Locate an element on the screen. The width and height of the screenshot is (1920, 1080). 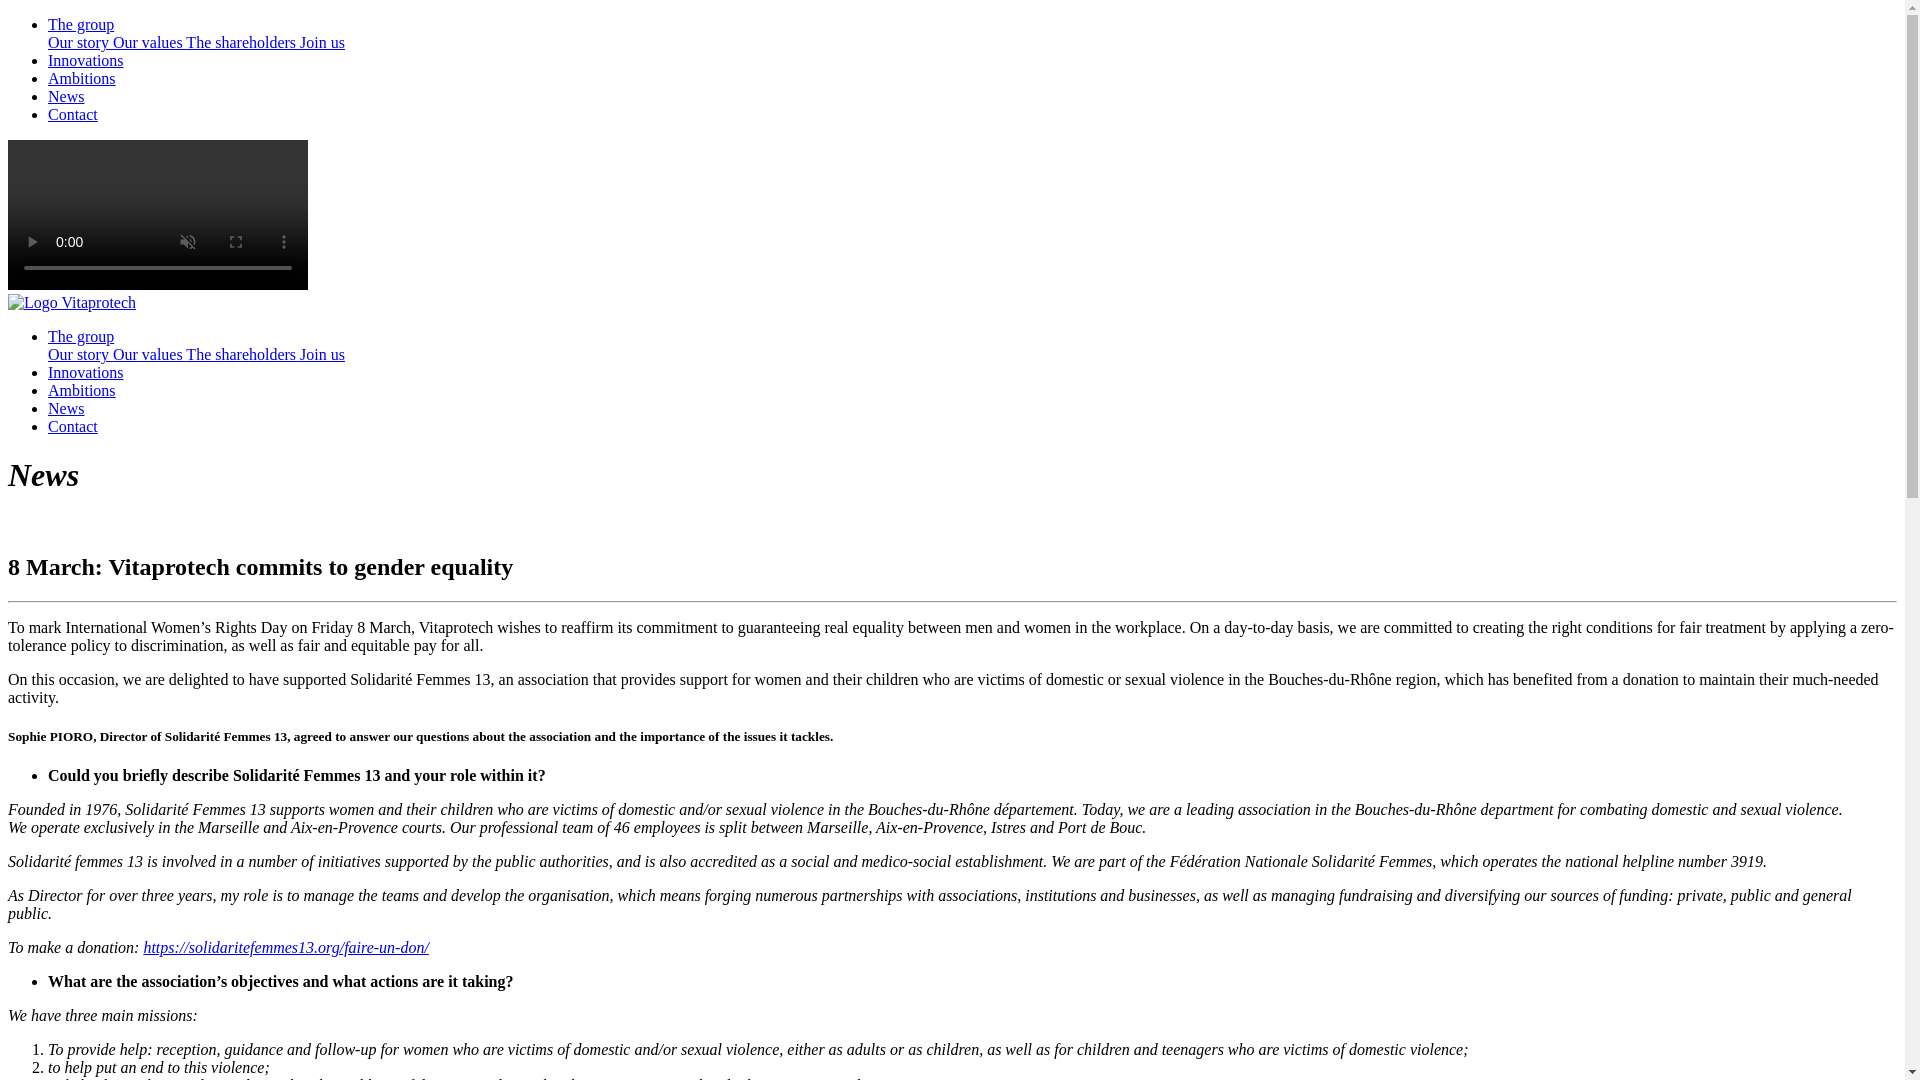
Our story is located at coordinates (80, 42).